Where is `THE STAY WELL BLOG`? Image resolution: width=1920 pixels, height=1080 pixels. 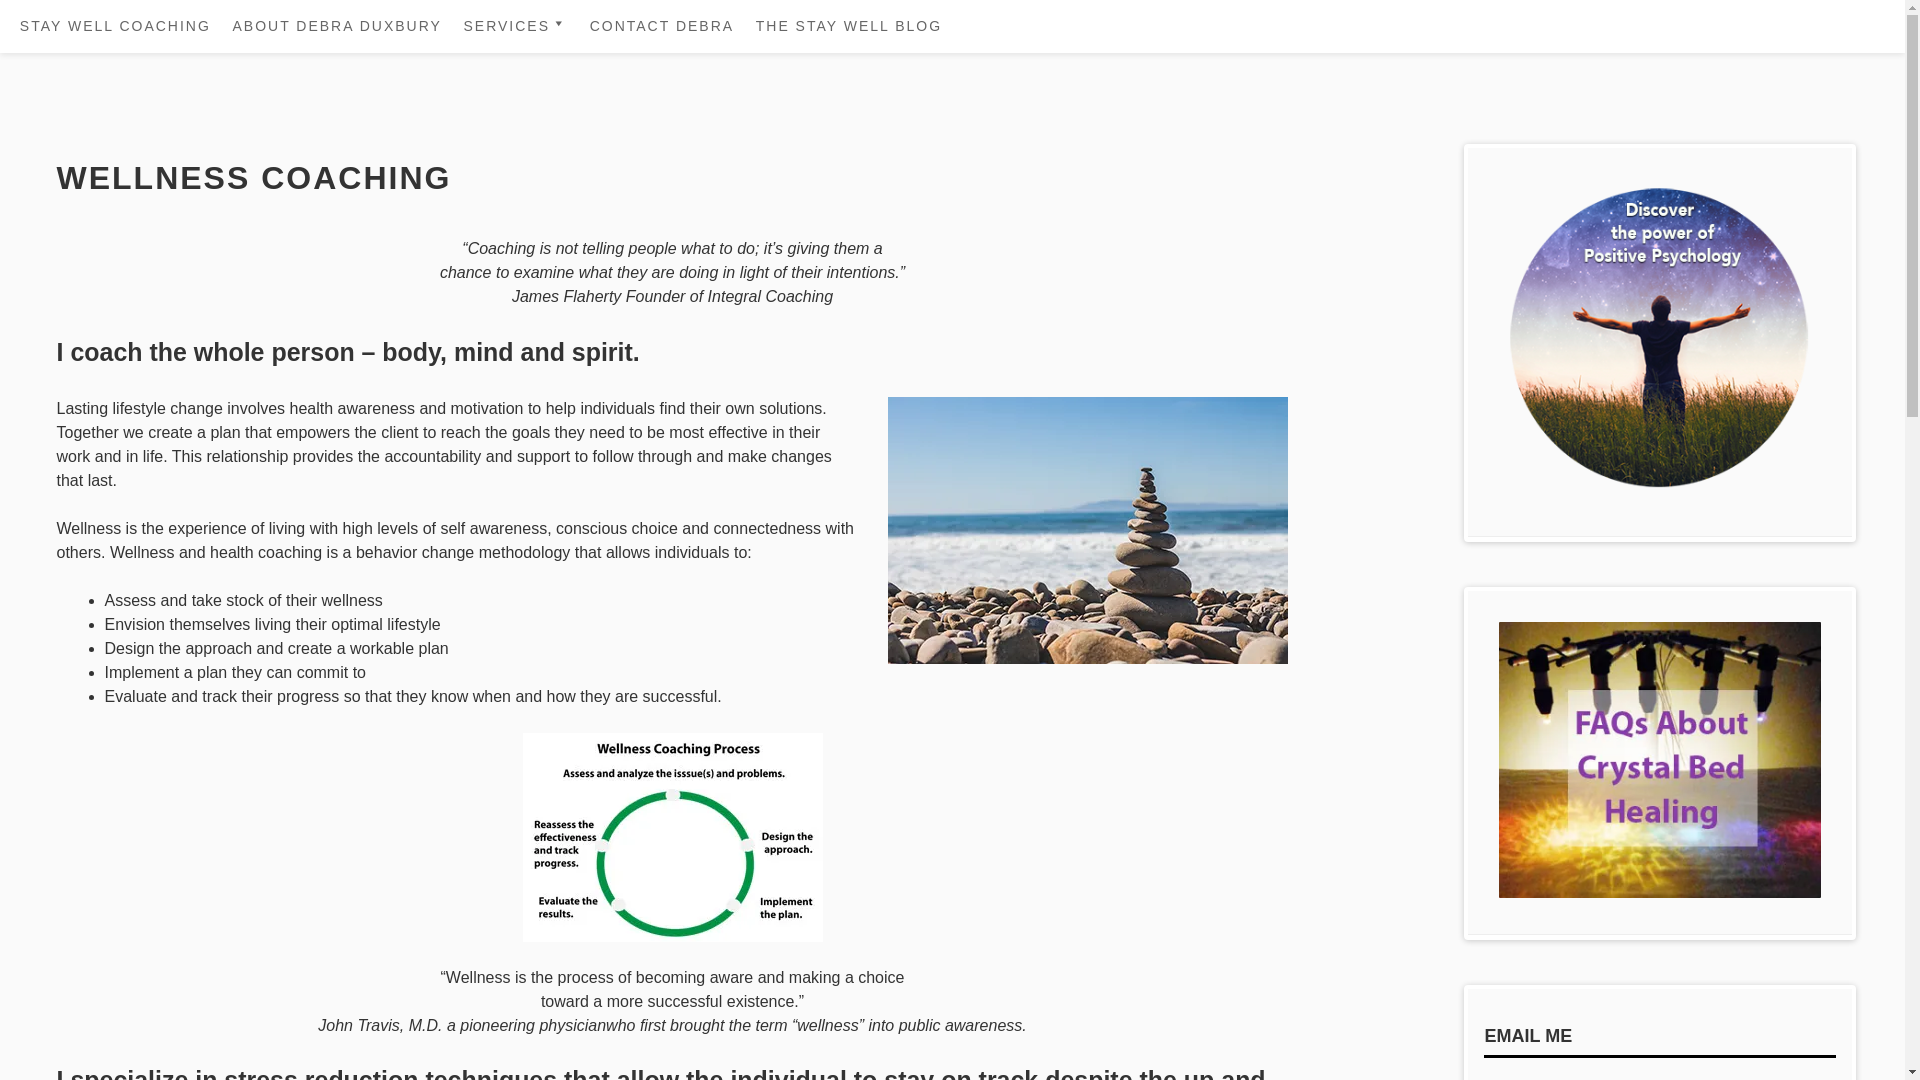 THE STAY WELL BLOG is located at coordinates (849, 26).